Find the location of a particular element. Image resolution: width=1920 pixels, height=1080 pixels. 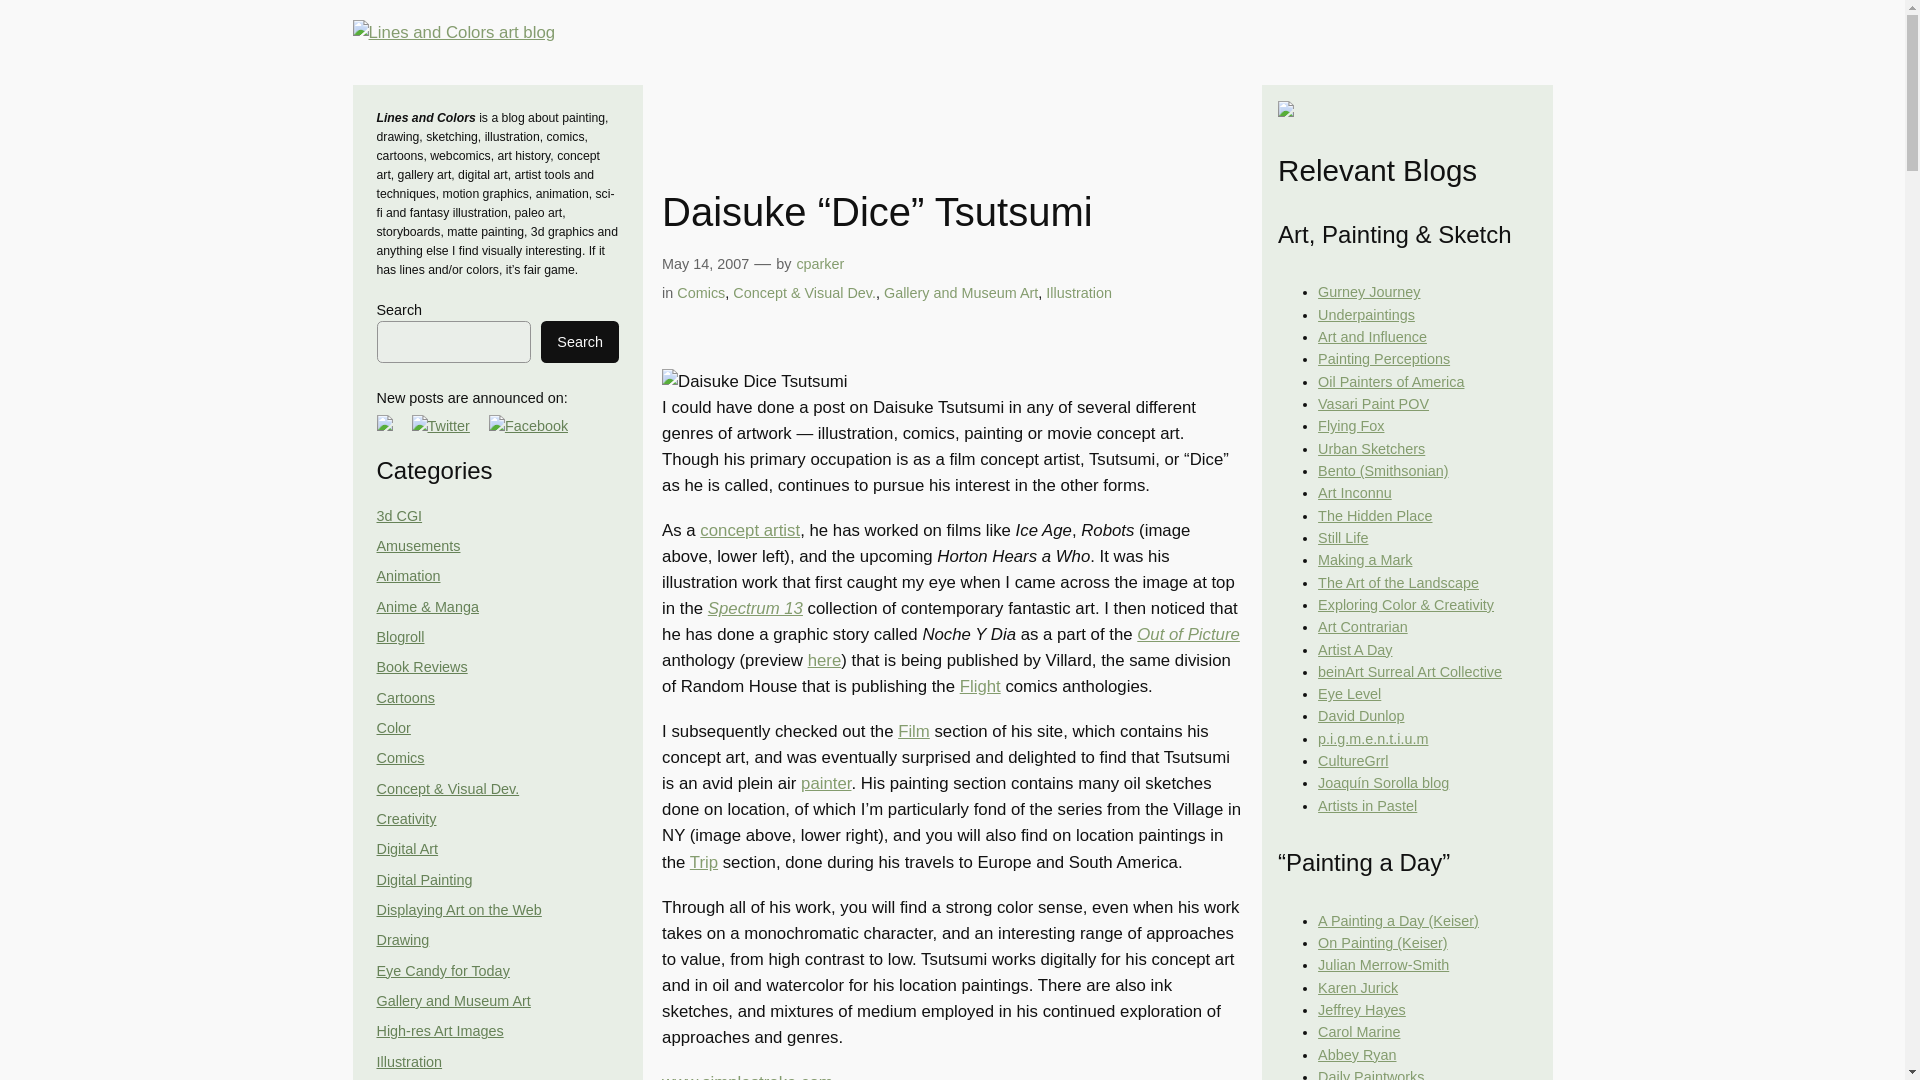

Gallery and Museum Art is located at coordinates (452, 1000).